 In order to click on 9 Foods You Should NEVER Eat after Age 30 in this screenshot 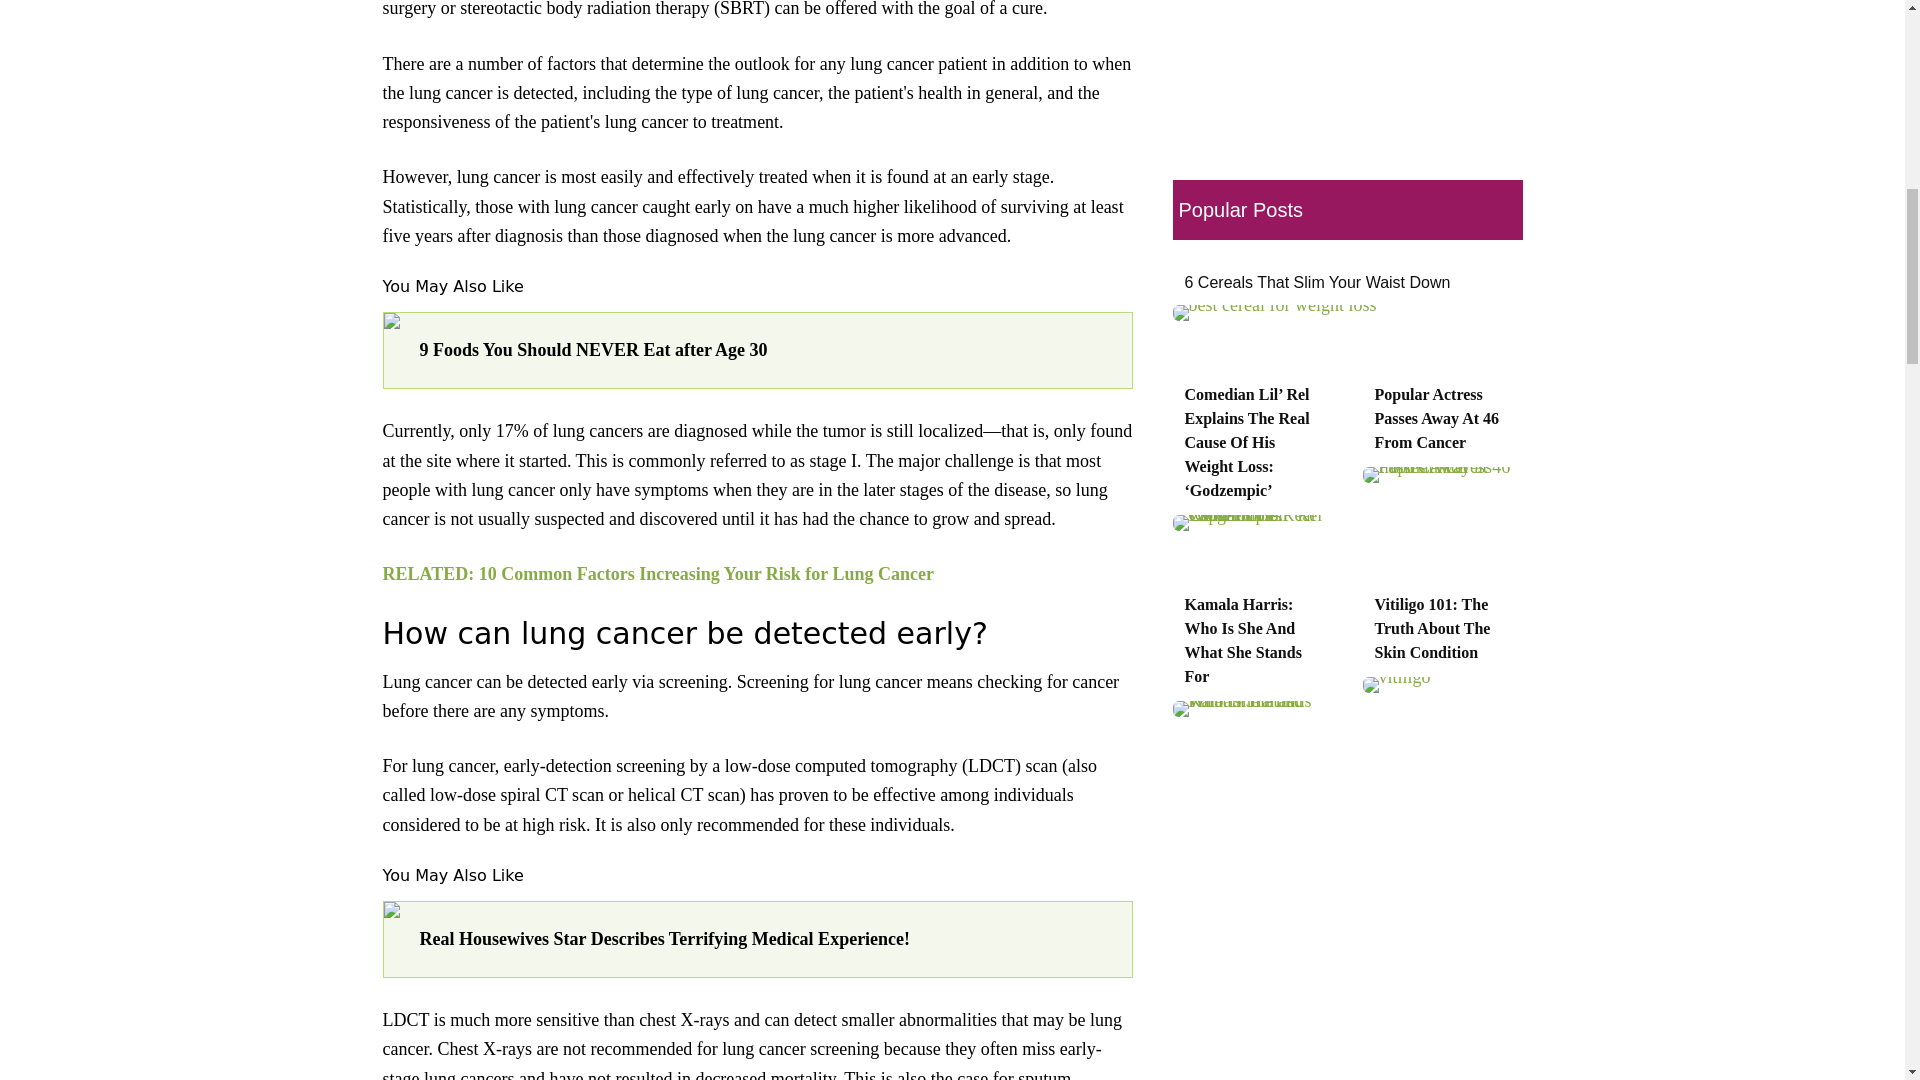, I will do `click(766, 350)`.